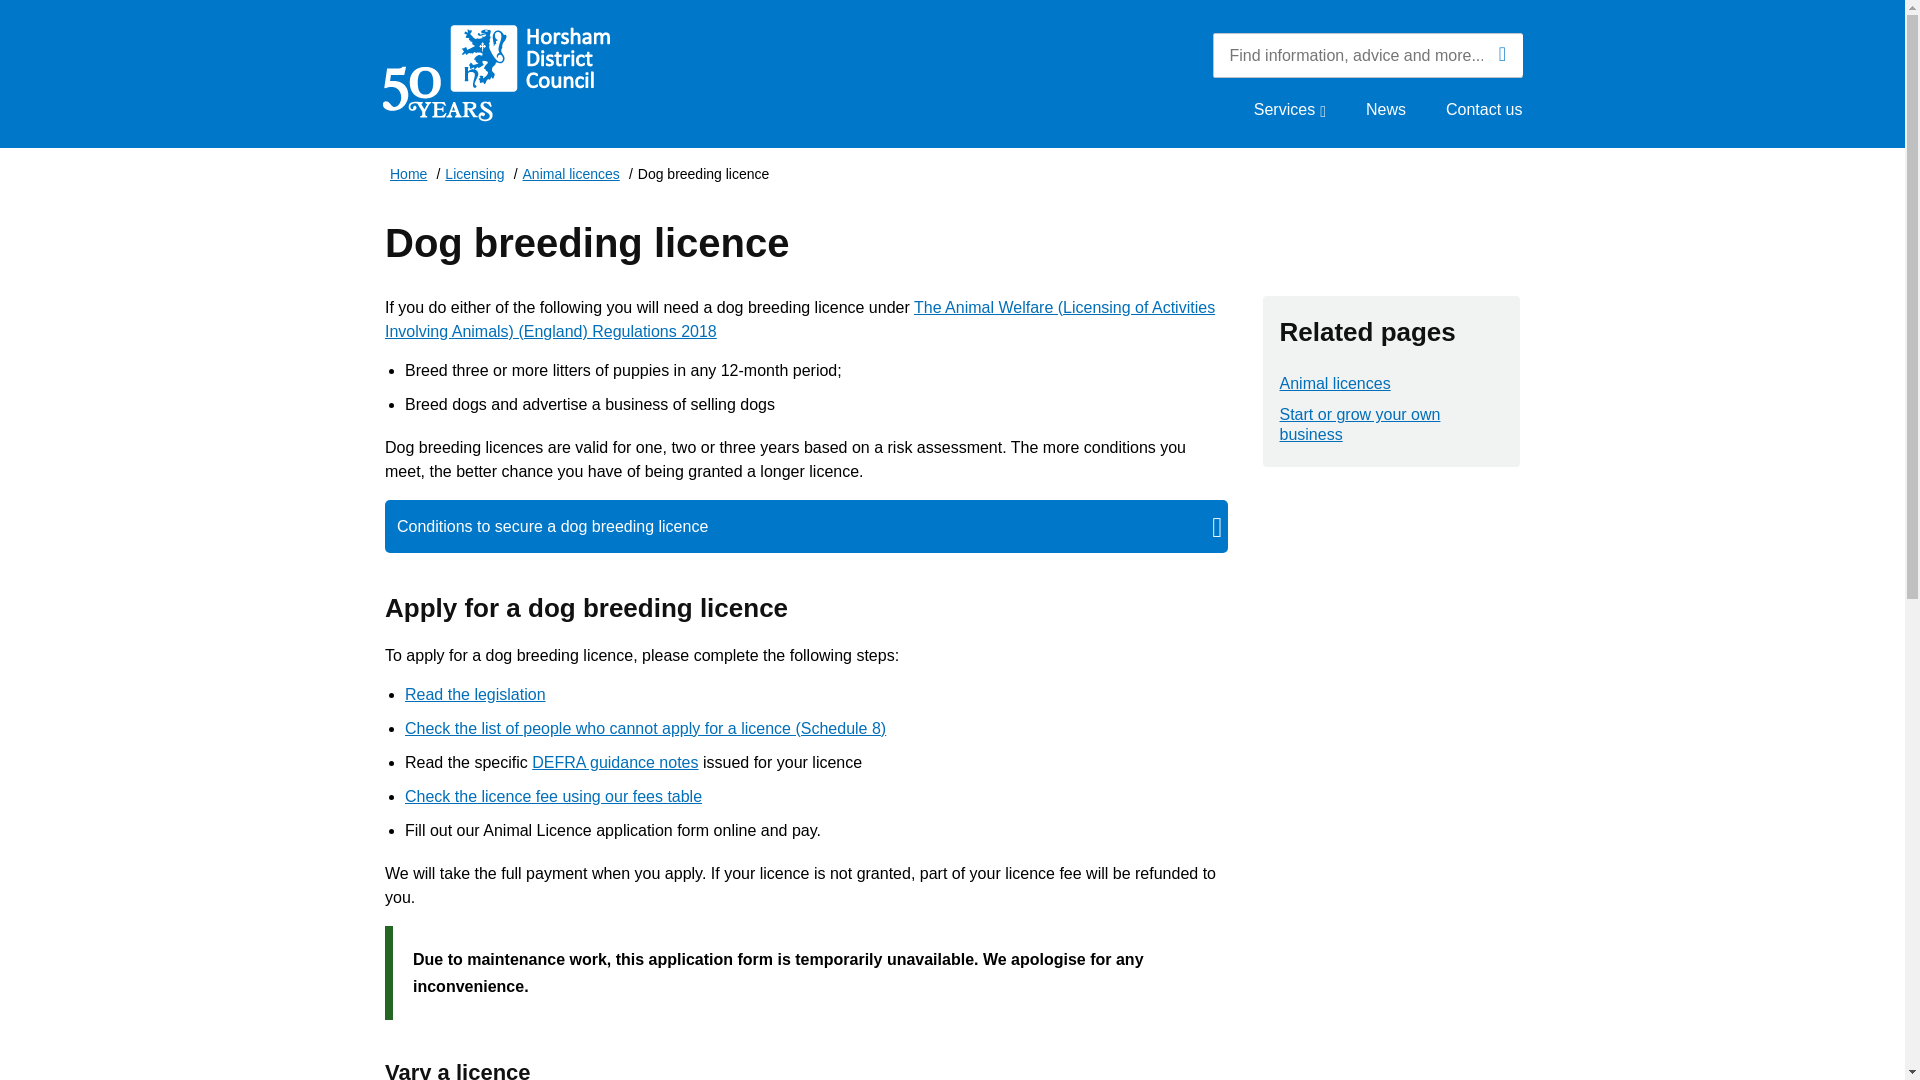  I want to click on Check the licence fee using our fees table, so click(554, 796).